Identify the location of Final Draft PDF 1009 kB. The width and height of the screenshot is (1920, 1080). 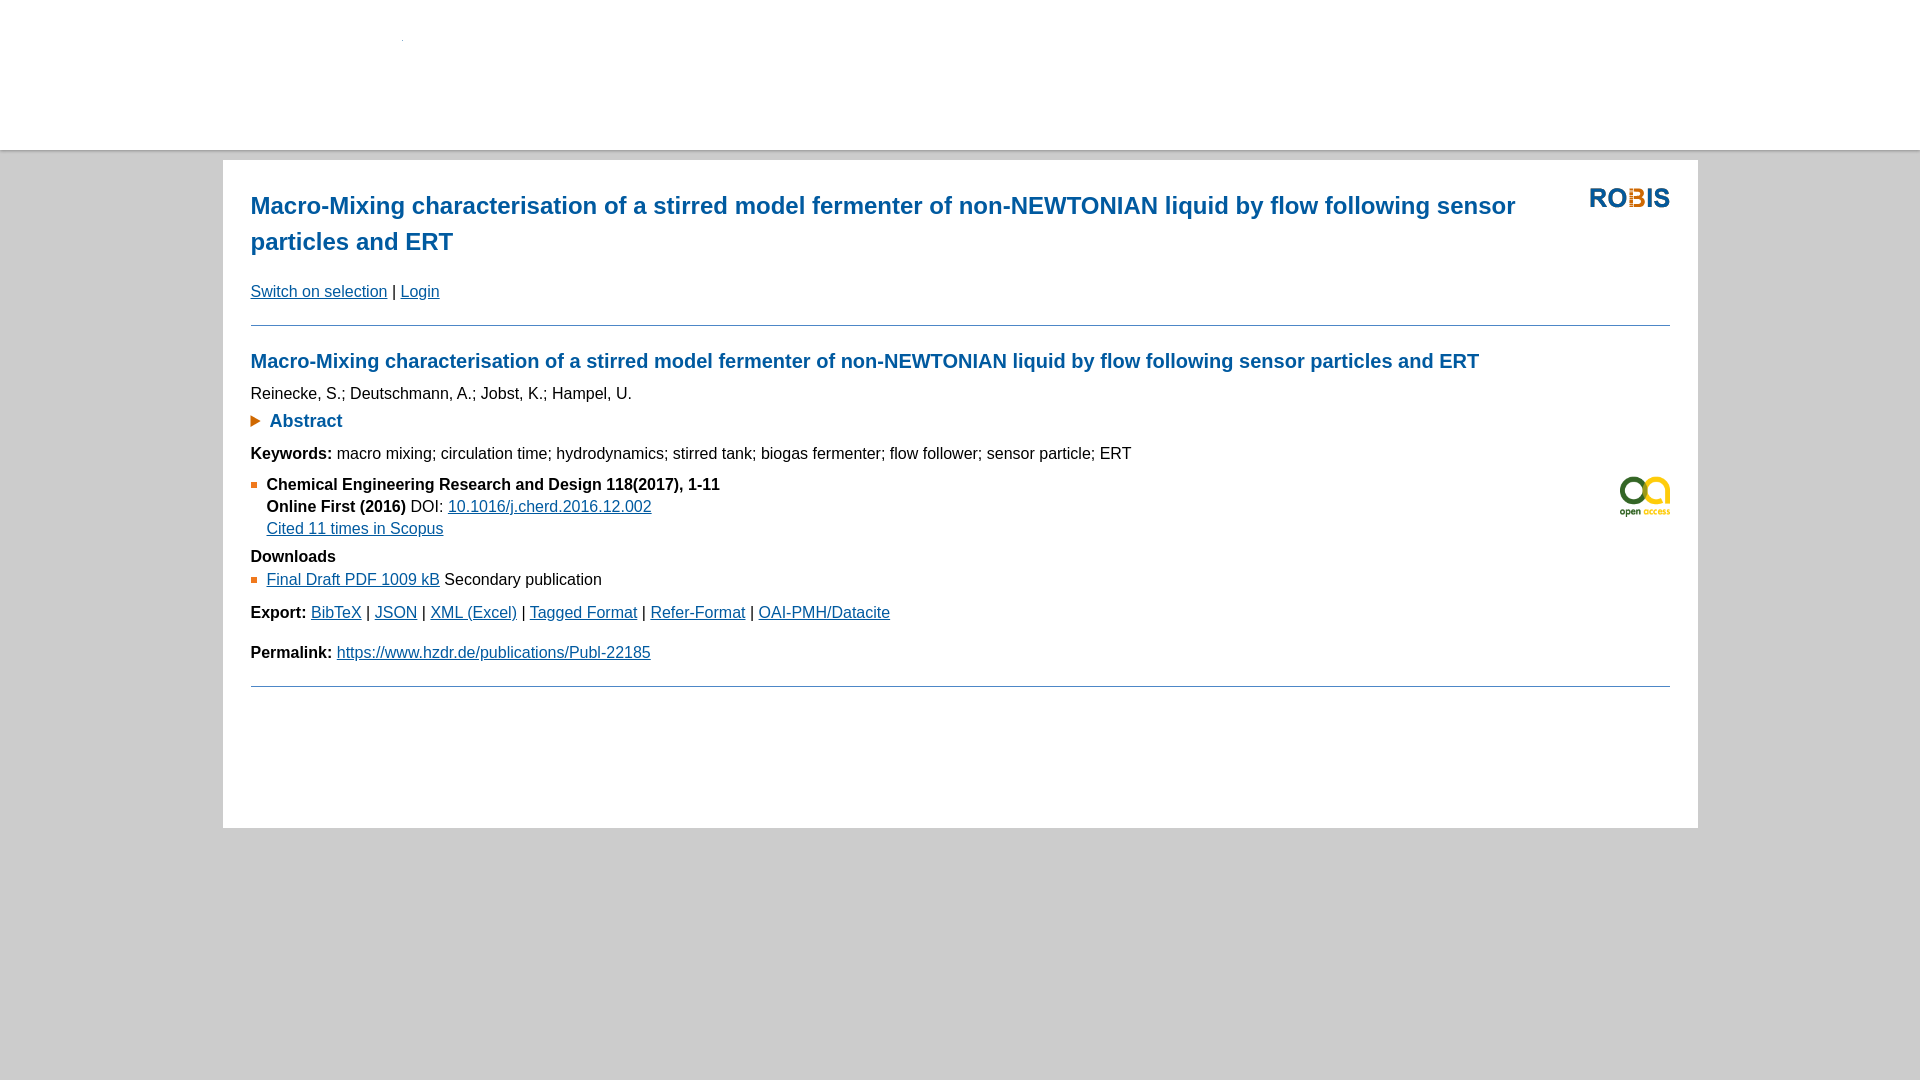
(352, 579).